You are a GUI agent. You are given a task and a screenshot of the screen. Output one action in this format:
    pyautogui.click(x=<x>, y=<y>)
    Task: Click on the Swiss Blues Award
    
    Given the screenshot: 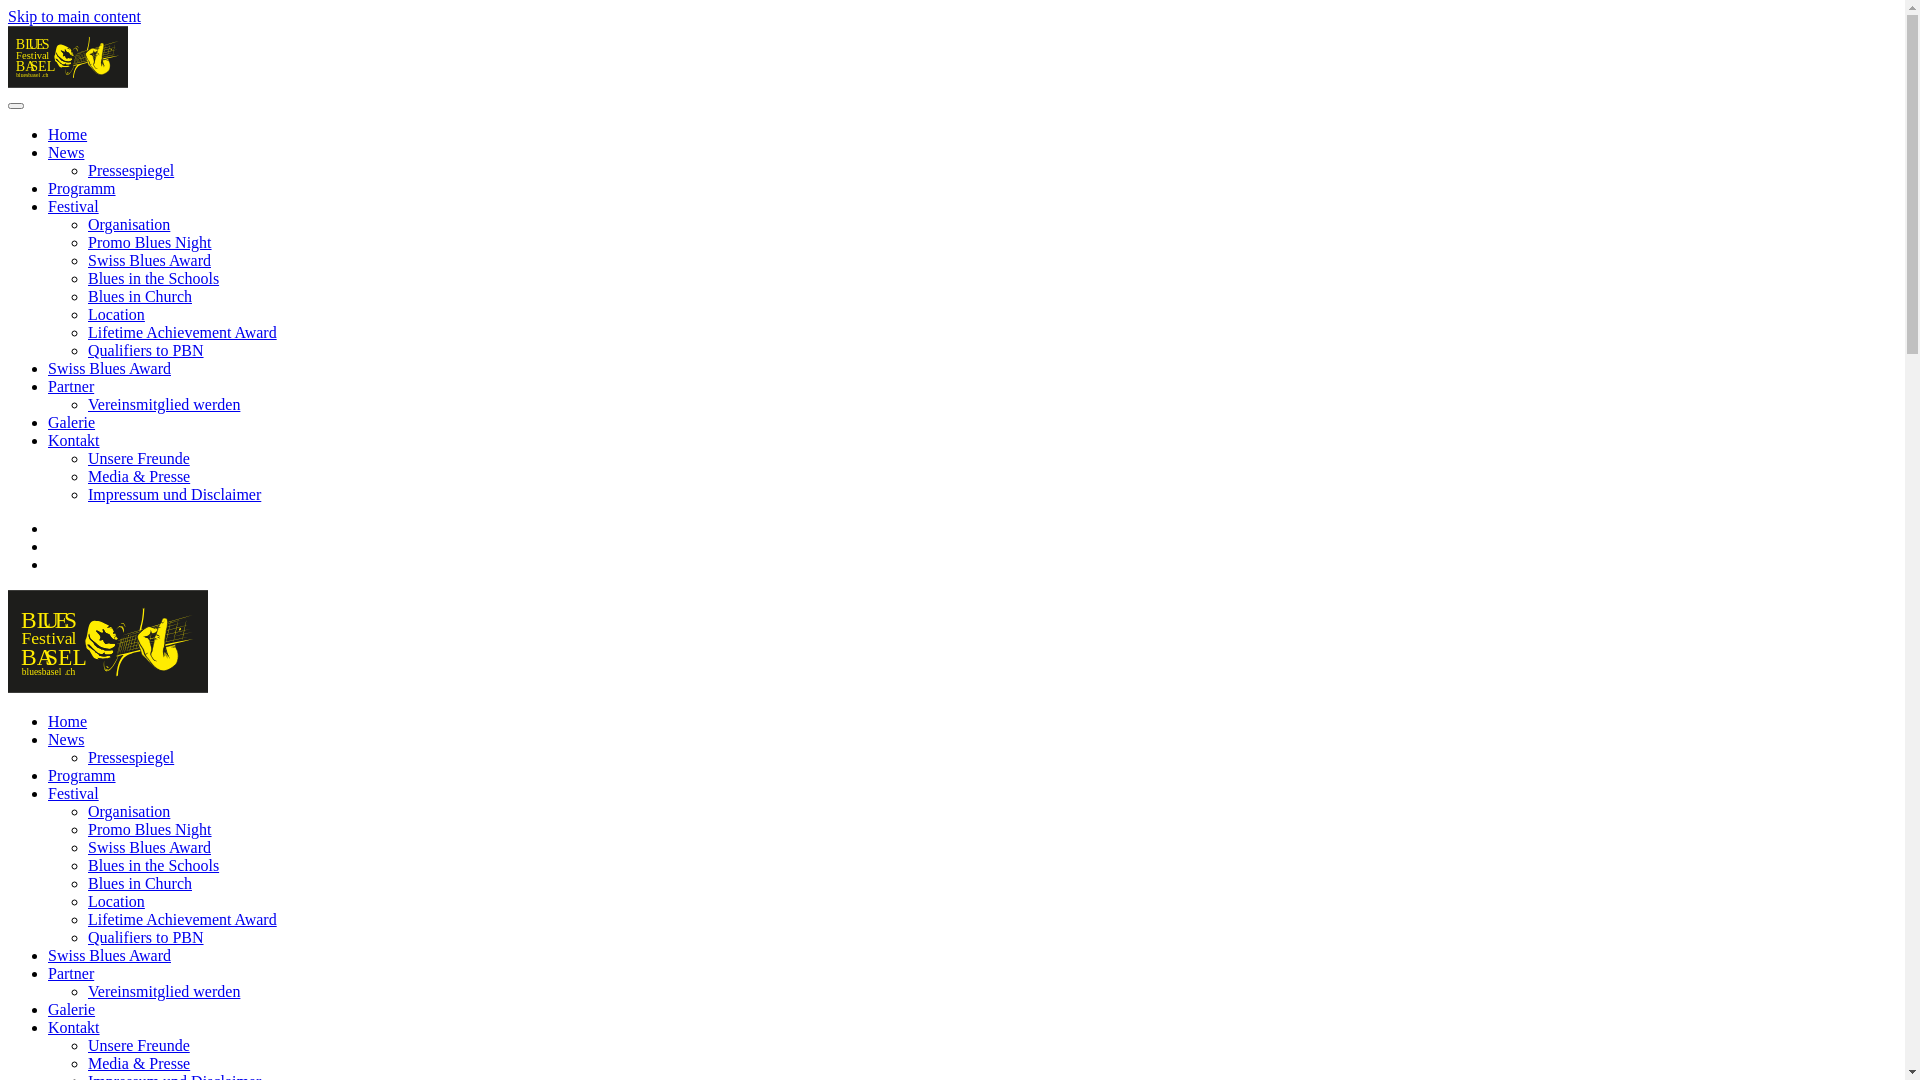 What is the action you would take?
    pyautogui.click(x=150, y=848)
    